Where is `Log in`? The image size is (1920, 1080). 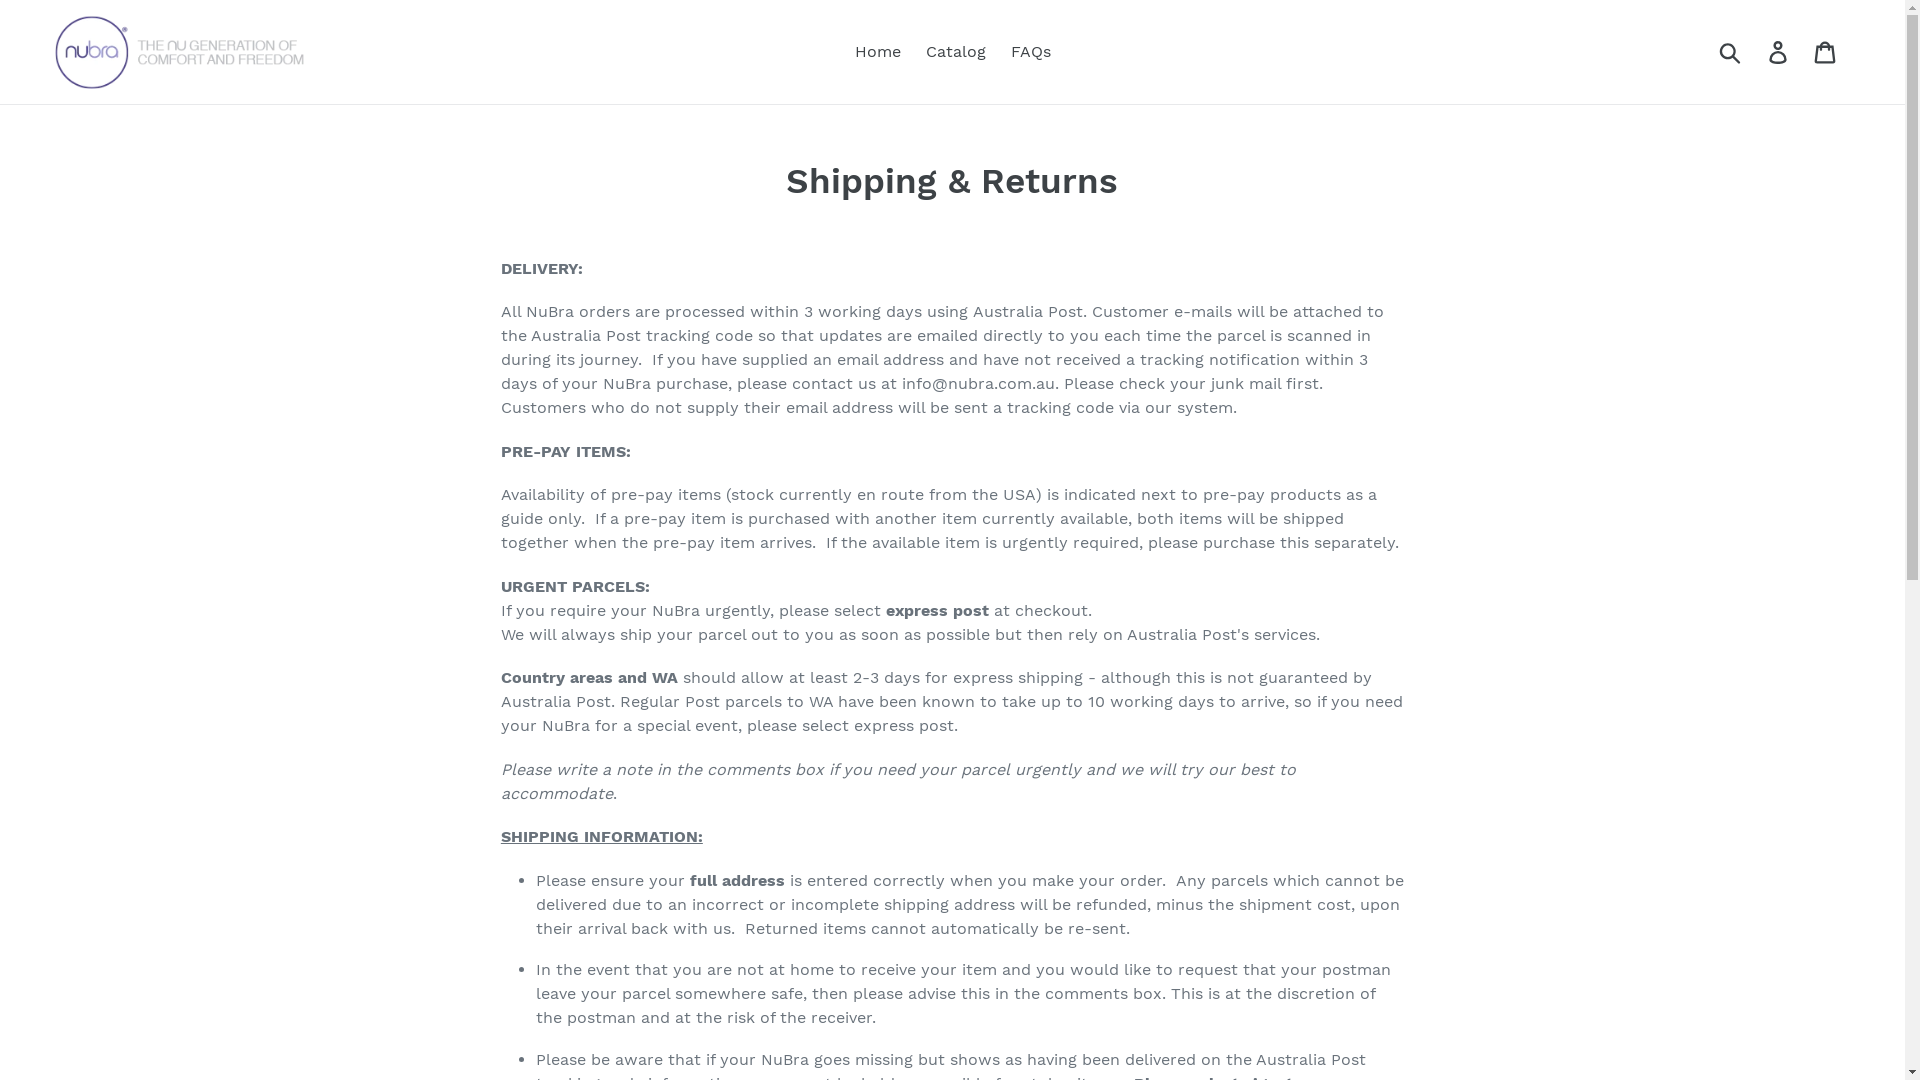 Log in is located at coordinates (1780, 52).